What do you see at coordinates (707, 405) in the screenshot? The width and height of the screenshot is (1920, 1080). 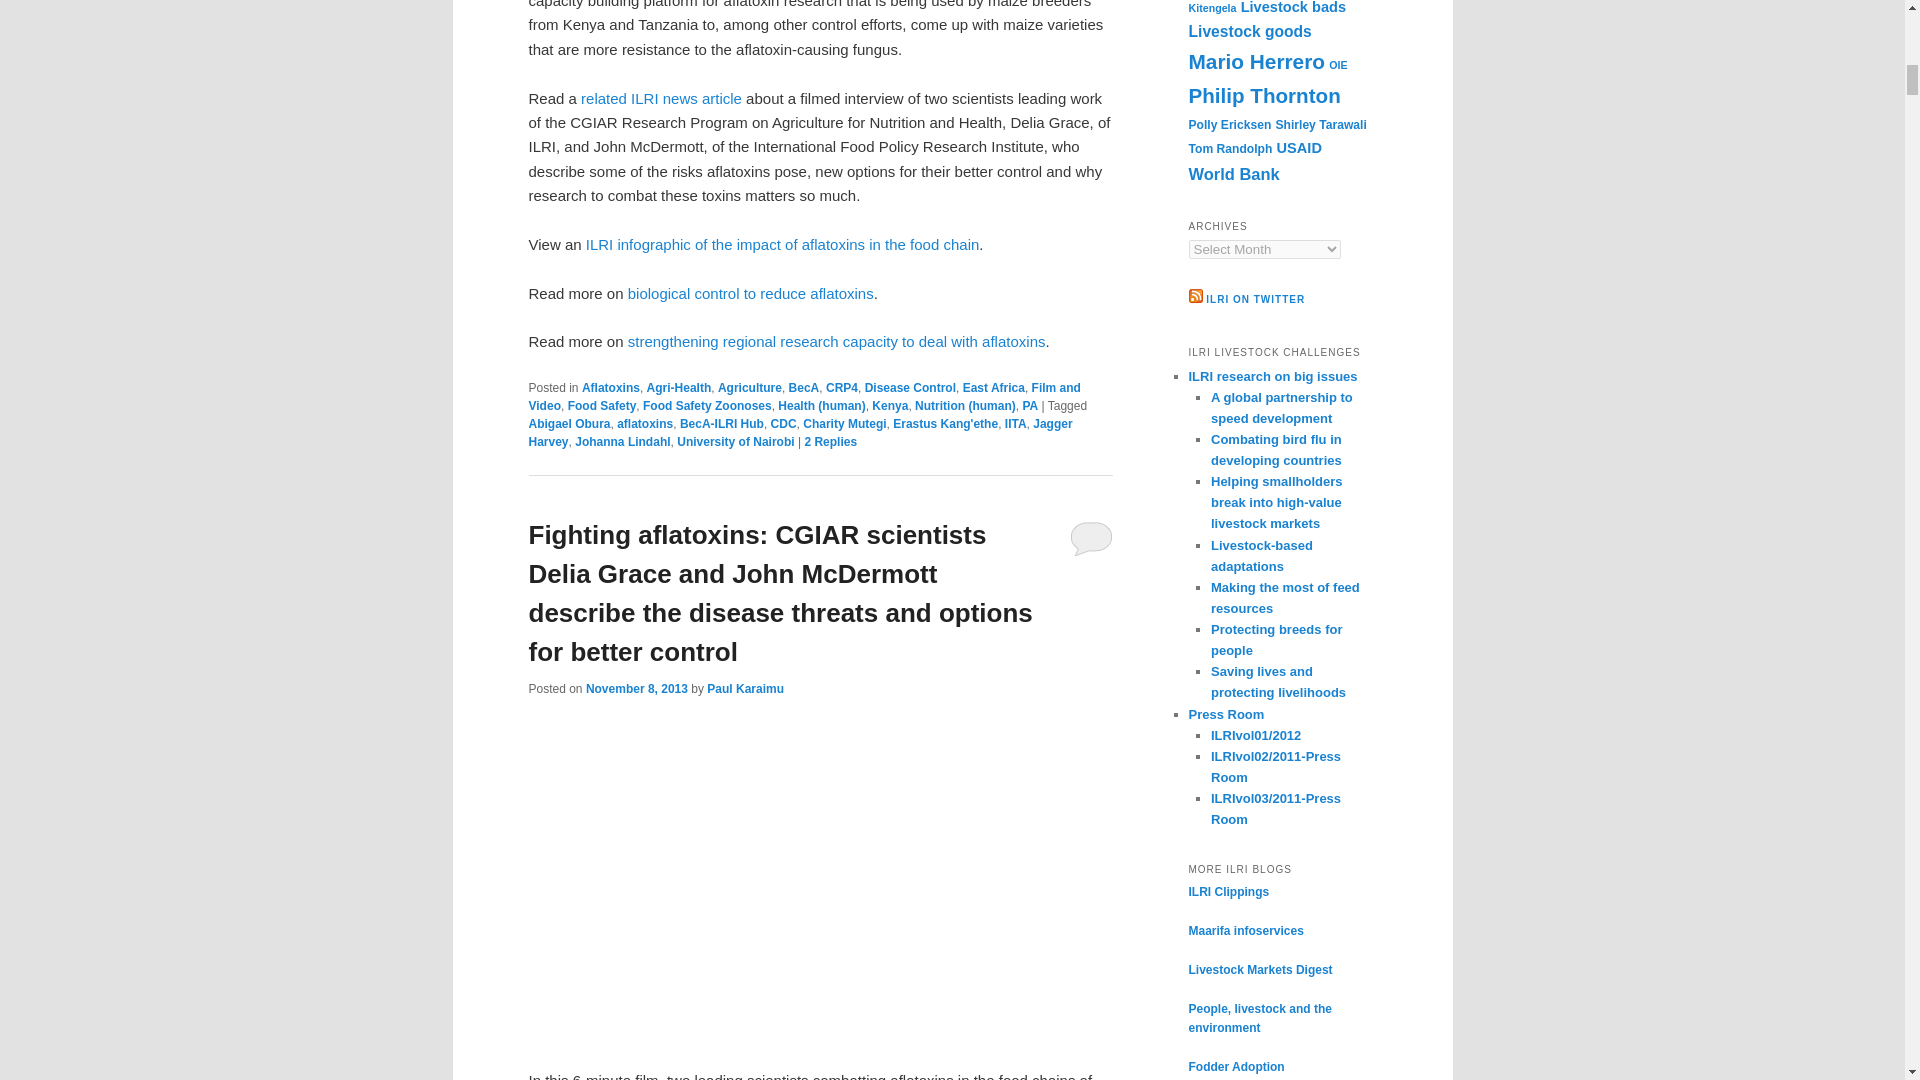 I see `Food Safety Zoonoses` at bounding box center [707, 405].